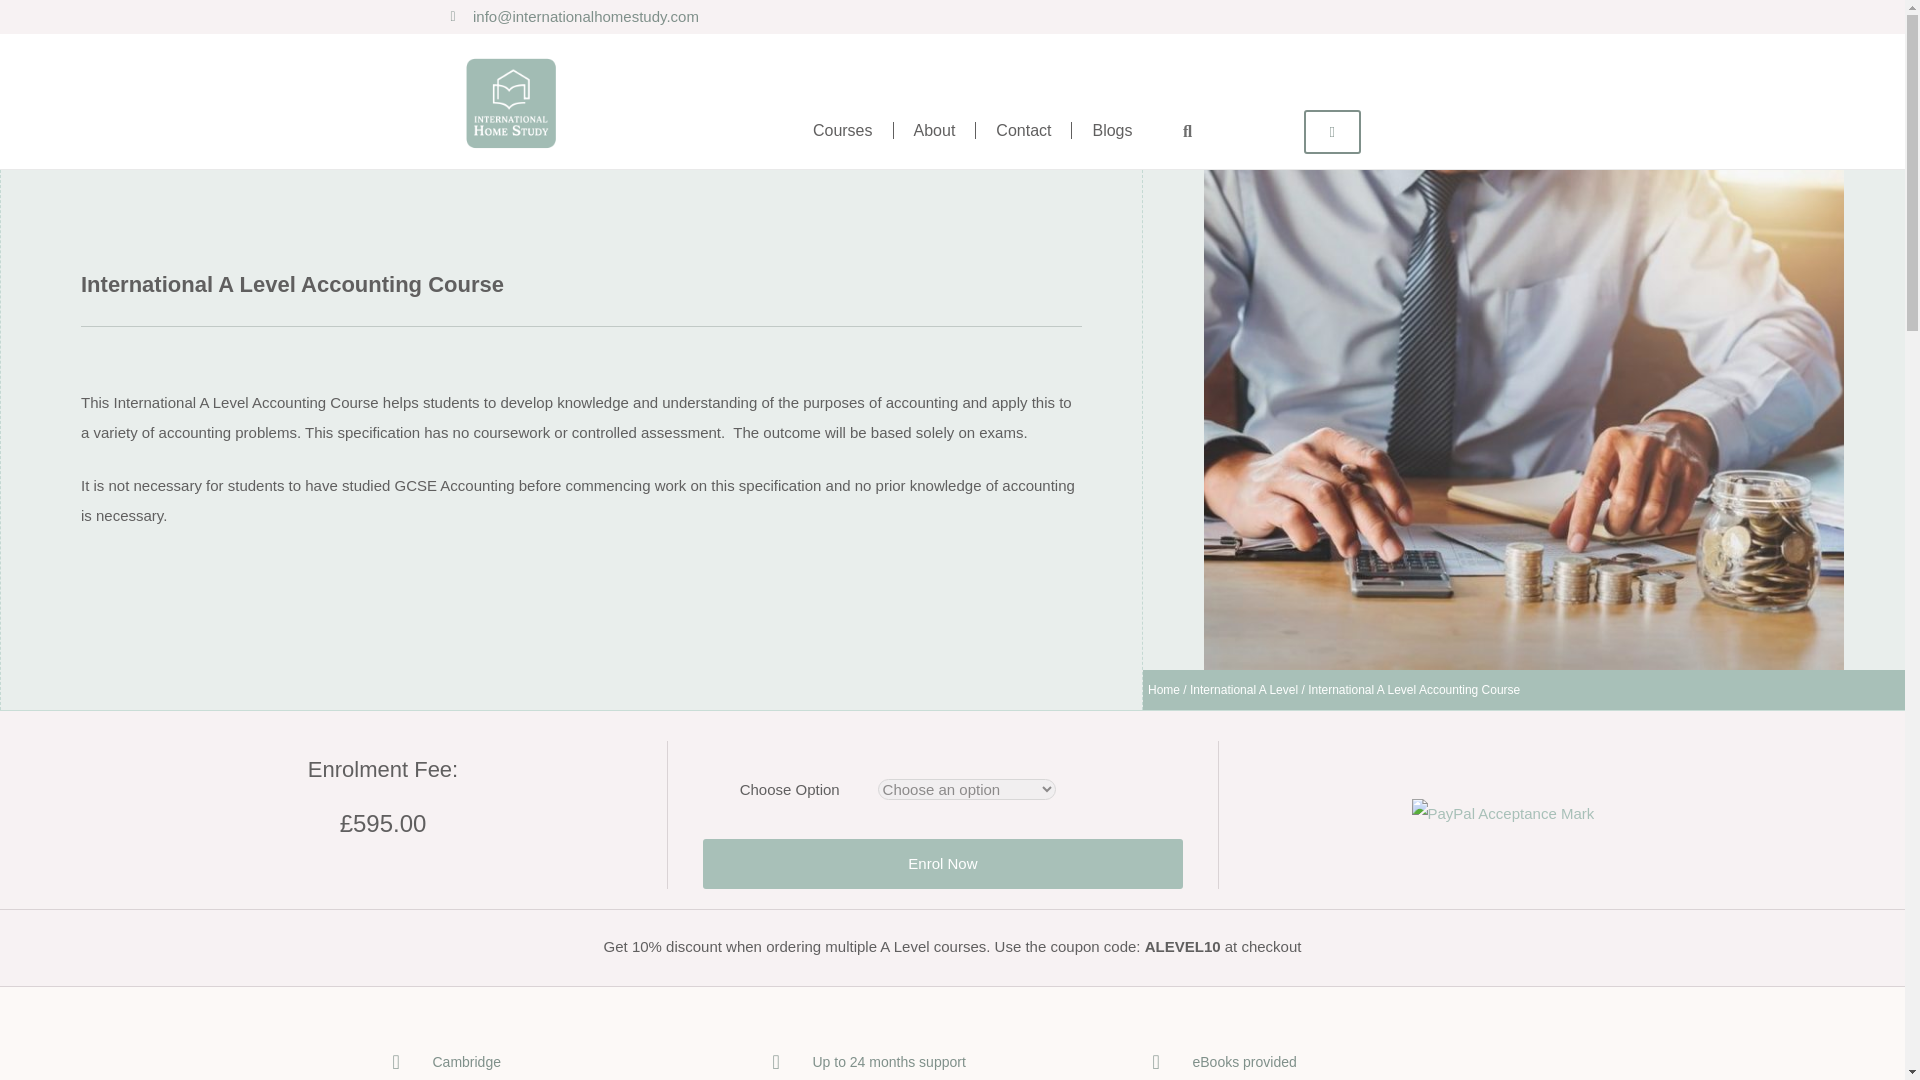  What do you see at coordinates (1503, 812) in the screenshot?
I see `How PayPal Works` at bounding box center [1503, 812].